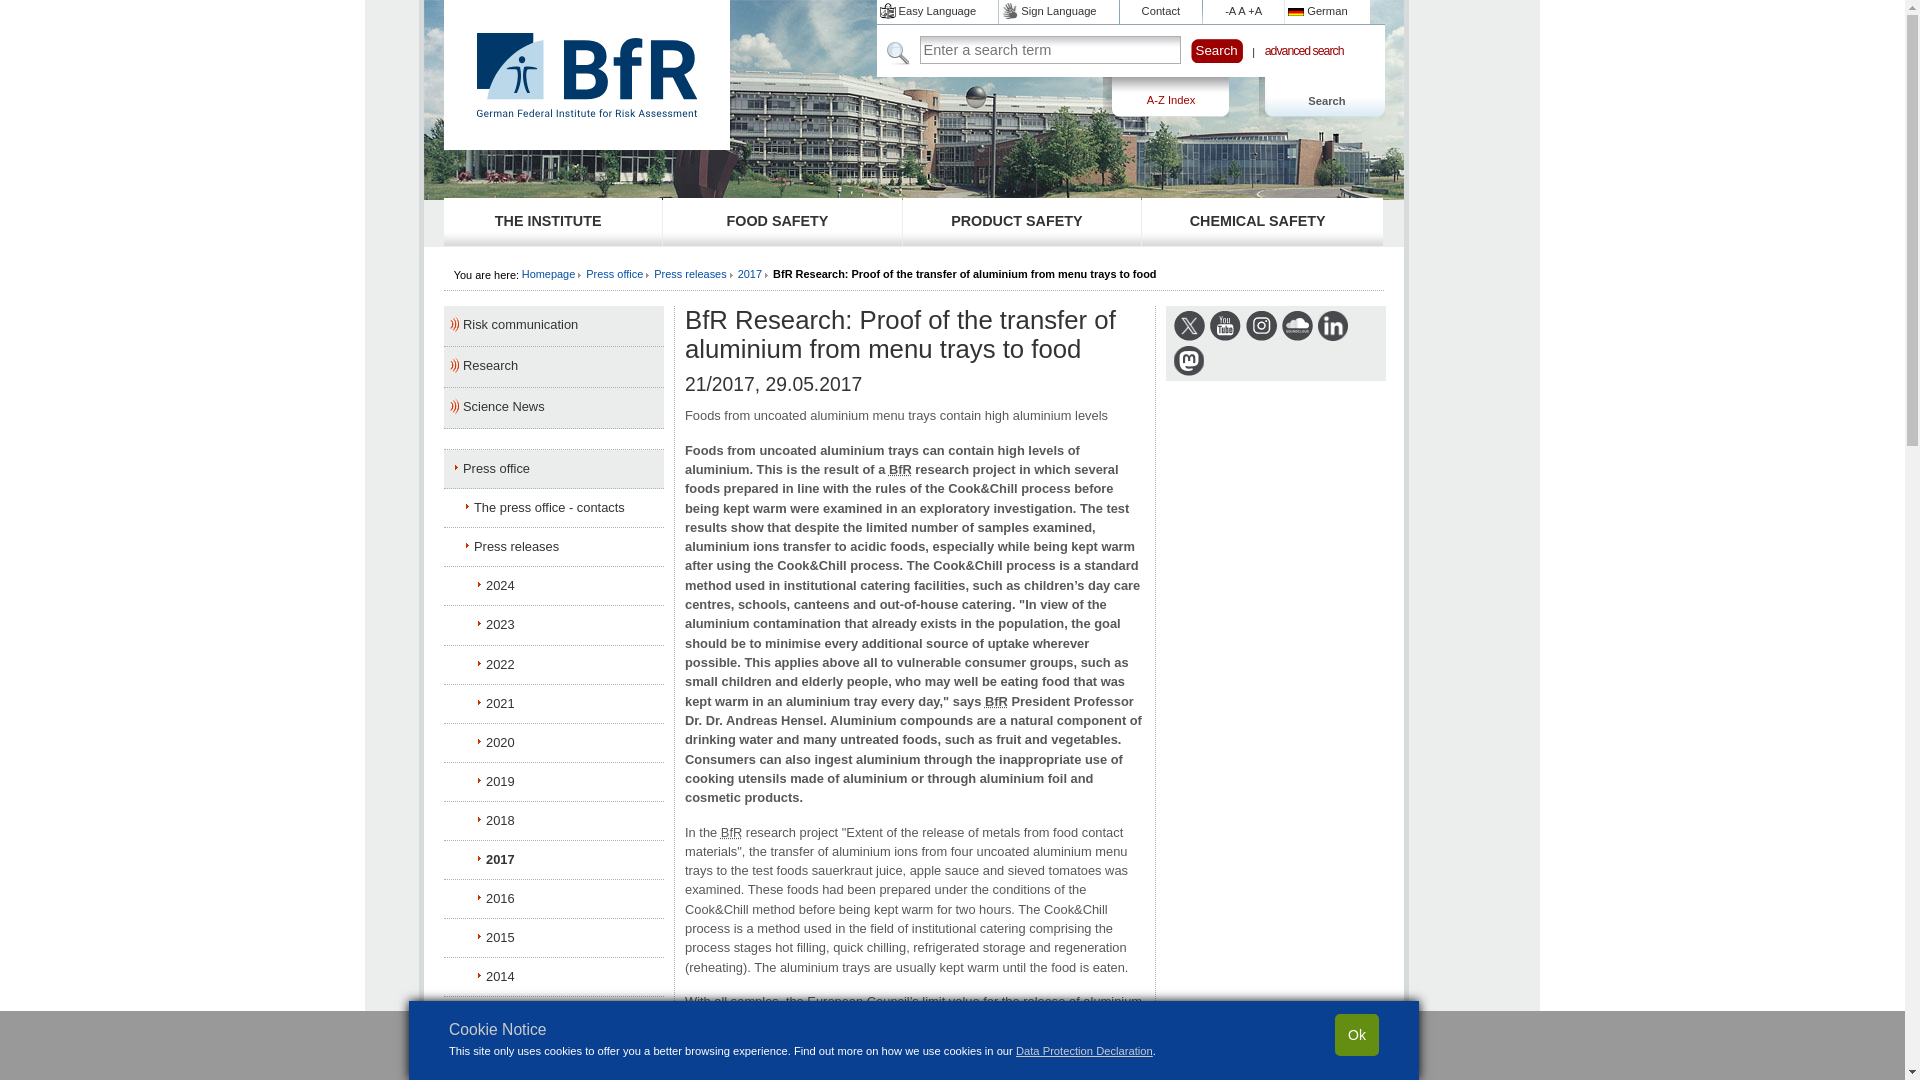 The height and width of the screenshot is (1080, 1920). What do you see at coordinates (899, 50) in the screenshot?
I see `Express search` at bounding box center [899, 50].